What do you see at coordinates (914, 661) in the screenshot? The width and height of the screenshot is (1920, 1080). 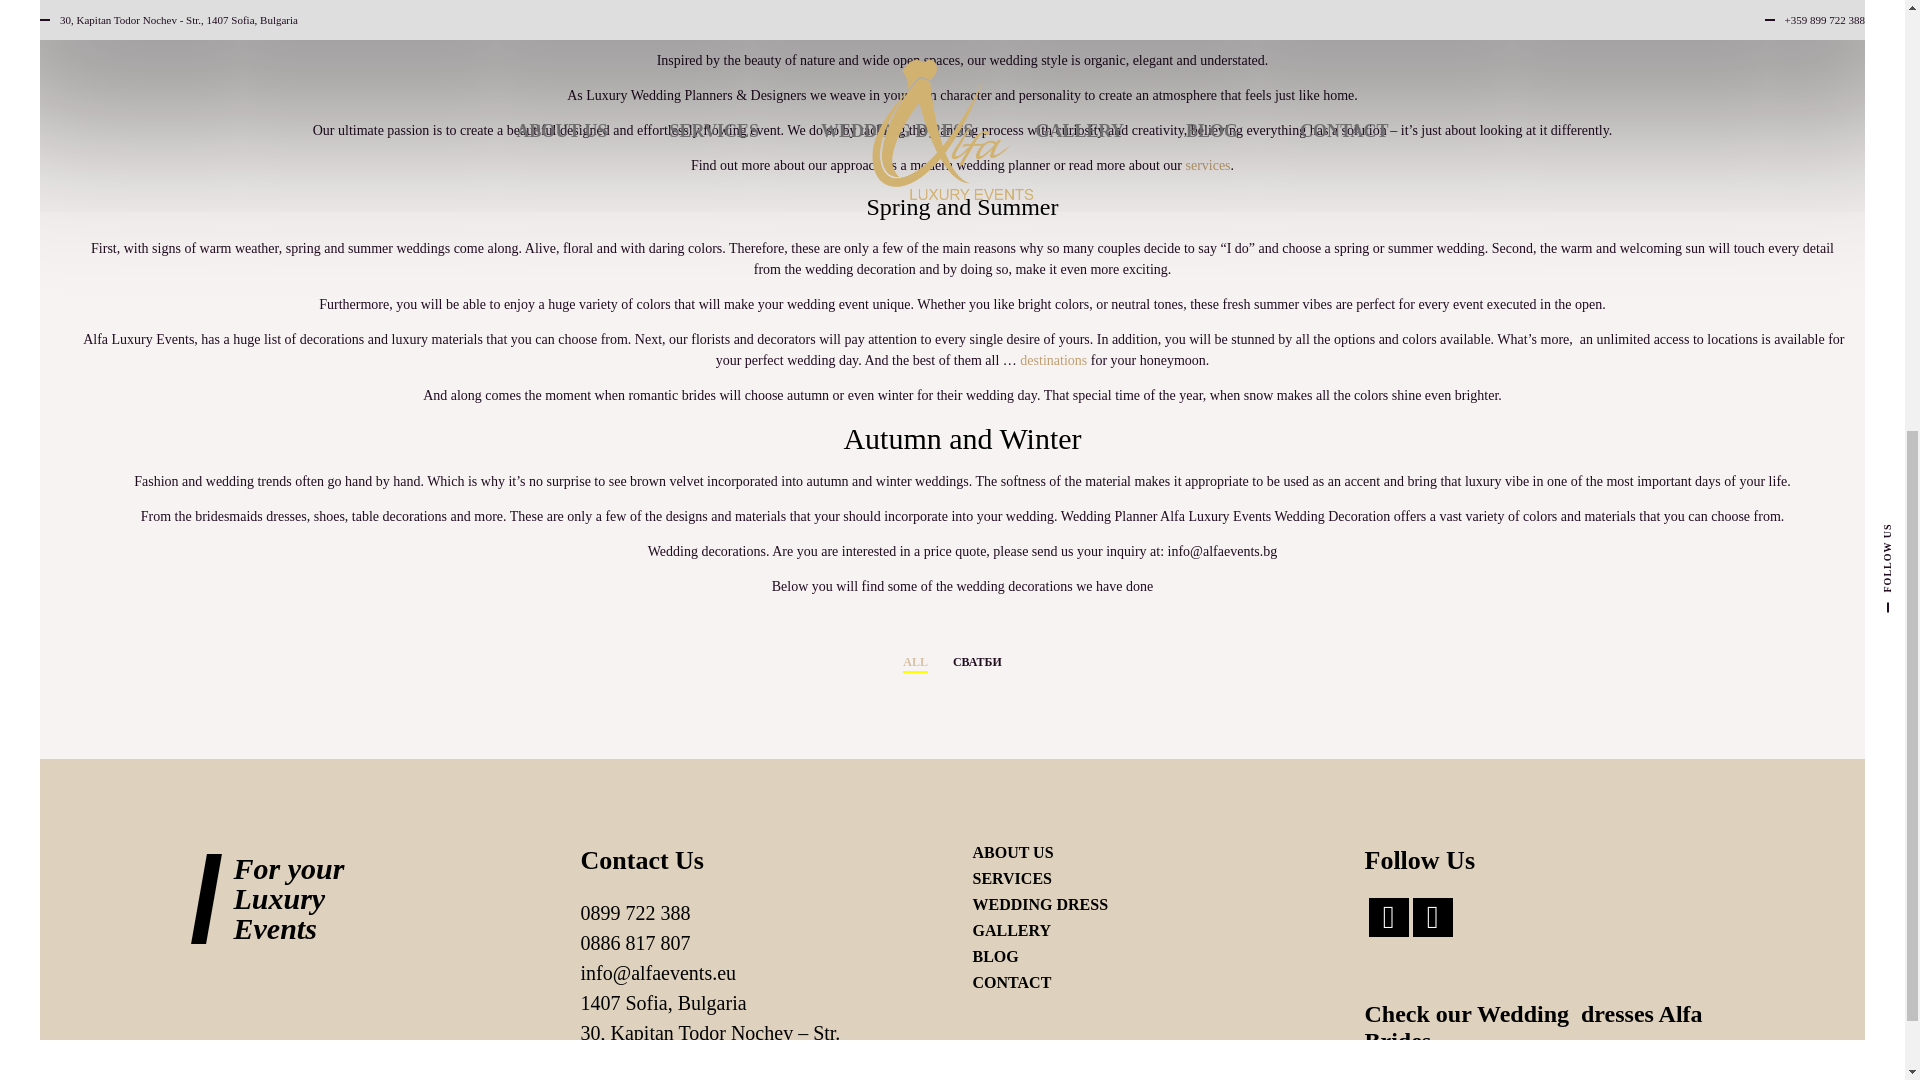 I see `ALL` at bounding box center [914, 661].